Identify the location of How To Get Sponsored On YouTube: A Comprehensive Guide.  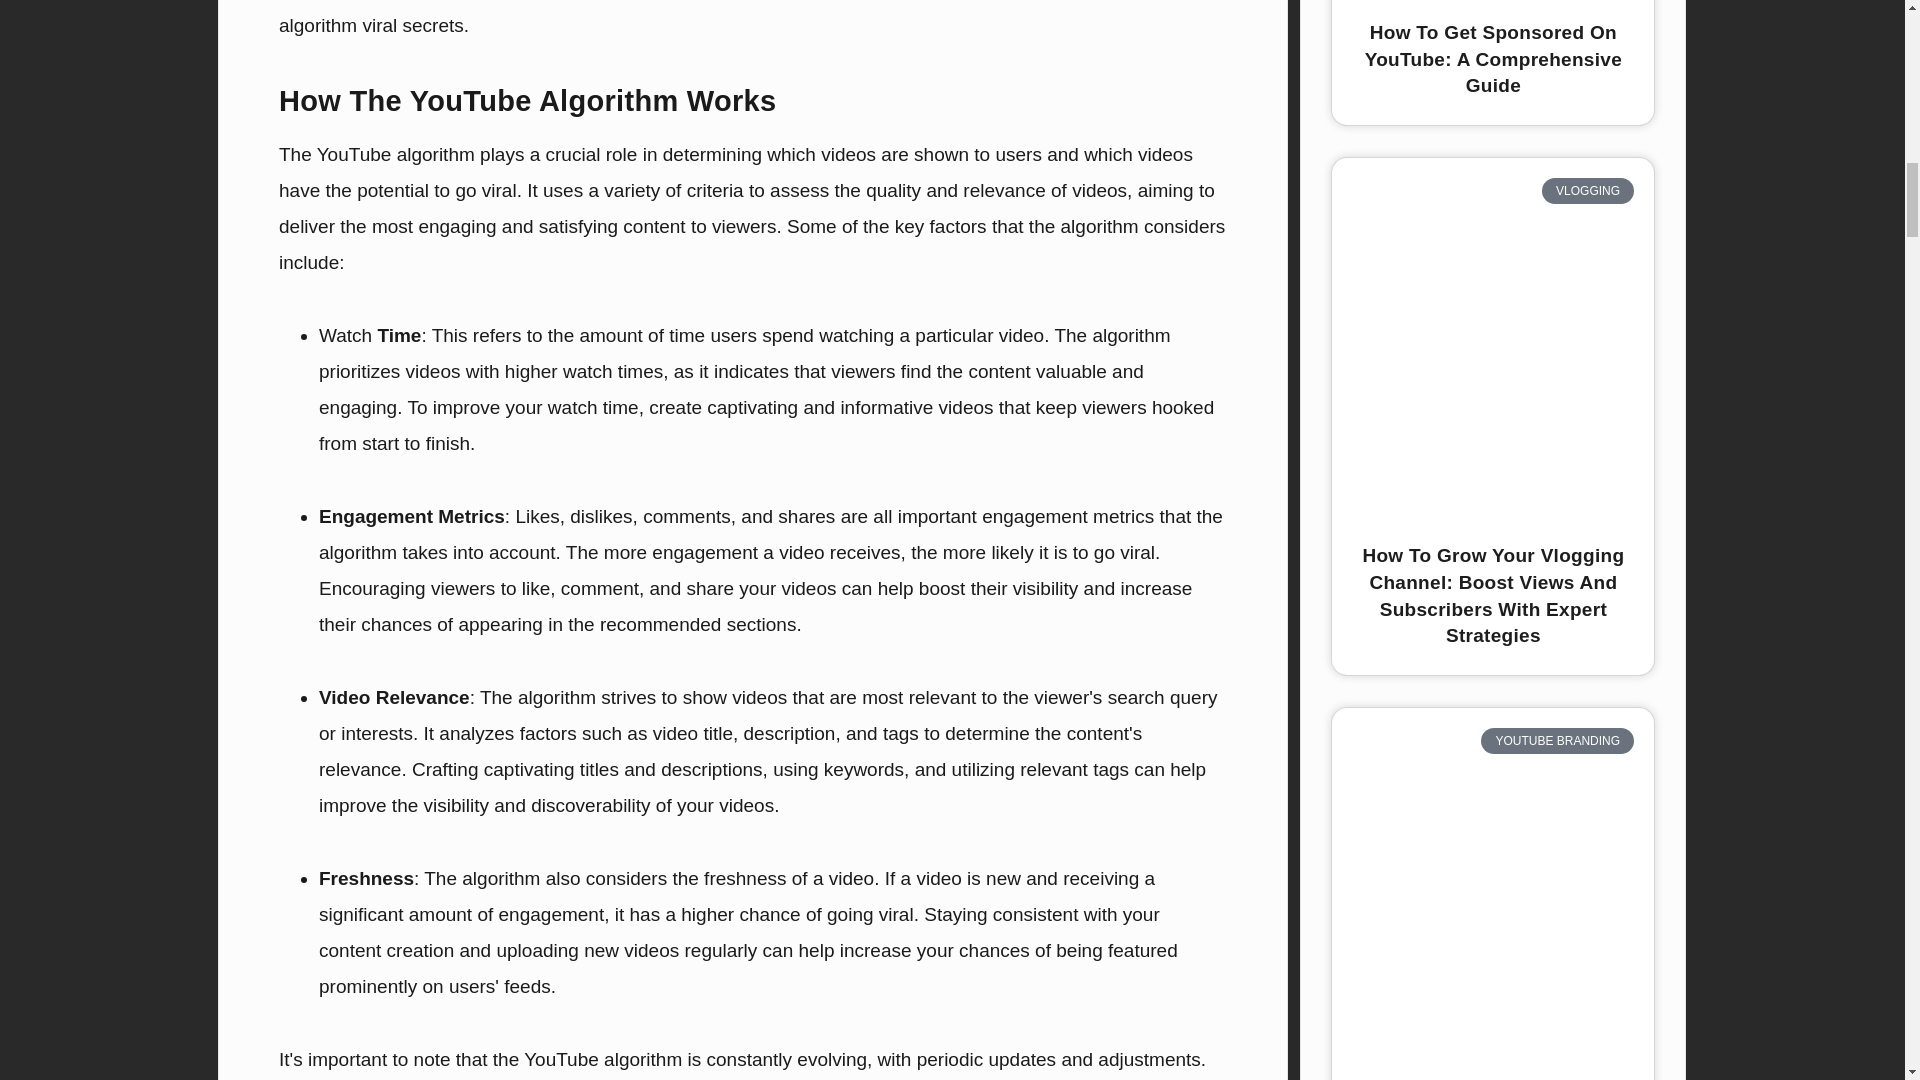
(1494, 58).